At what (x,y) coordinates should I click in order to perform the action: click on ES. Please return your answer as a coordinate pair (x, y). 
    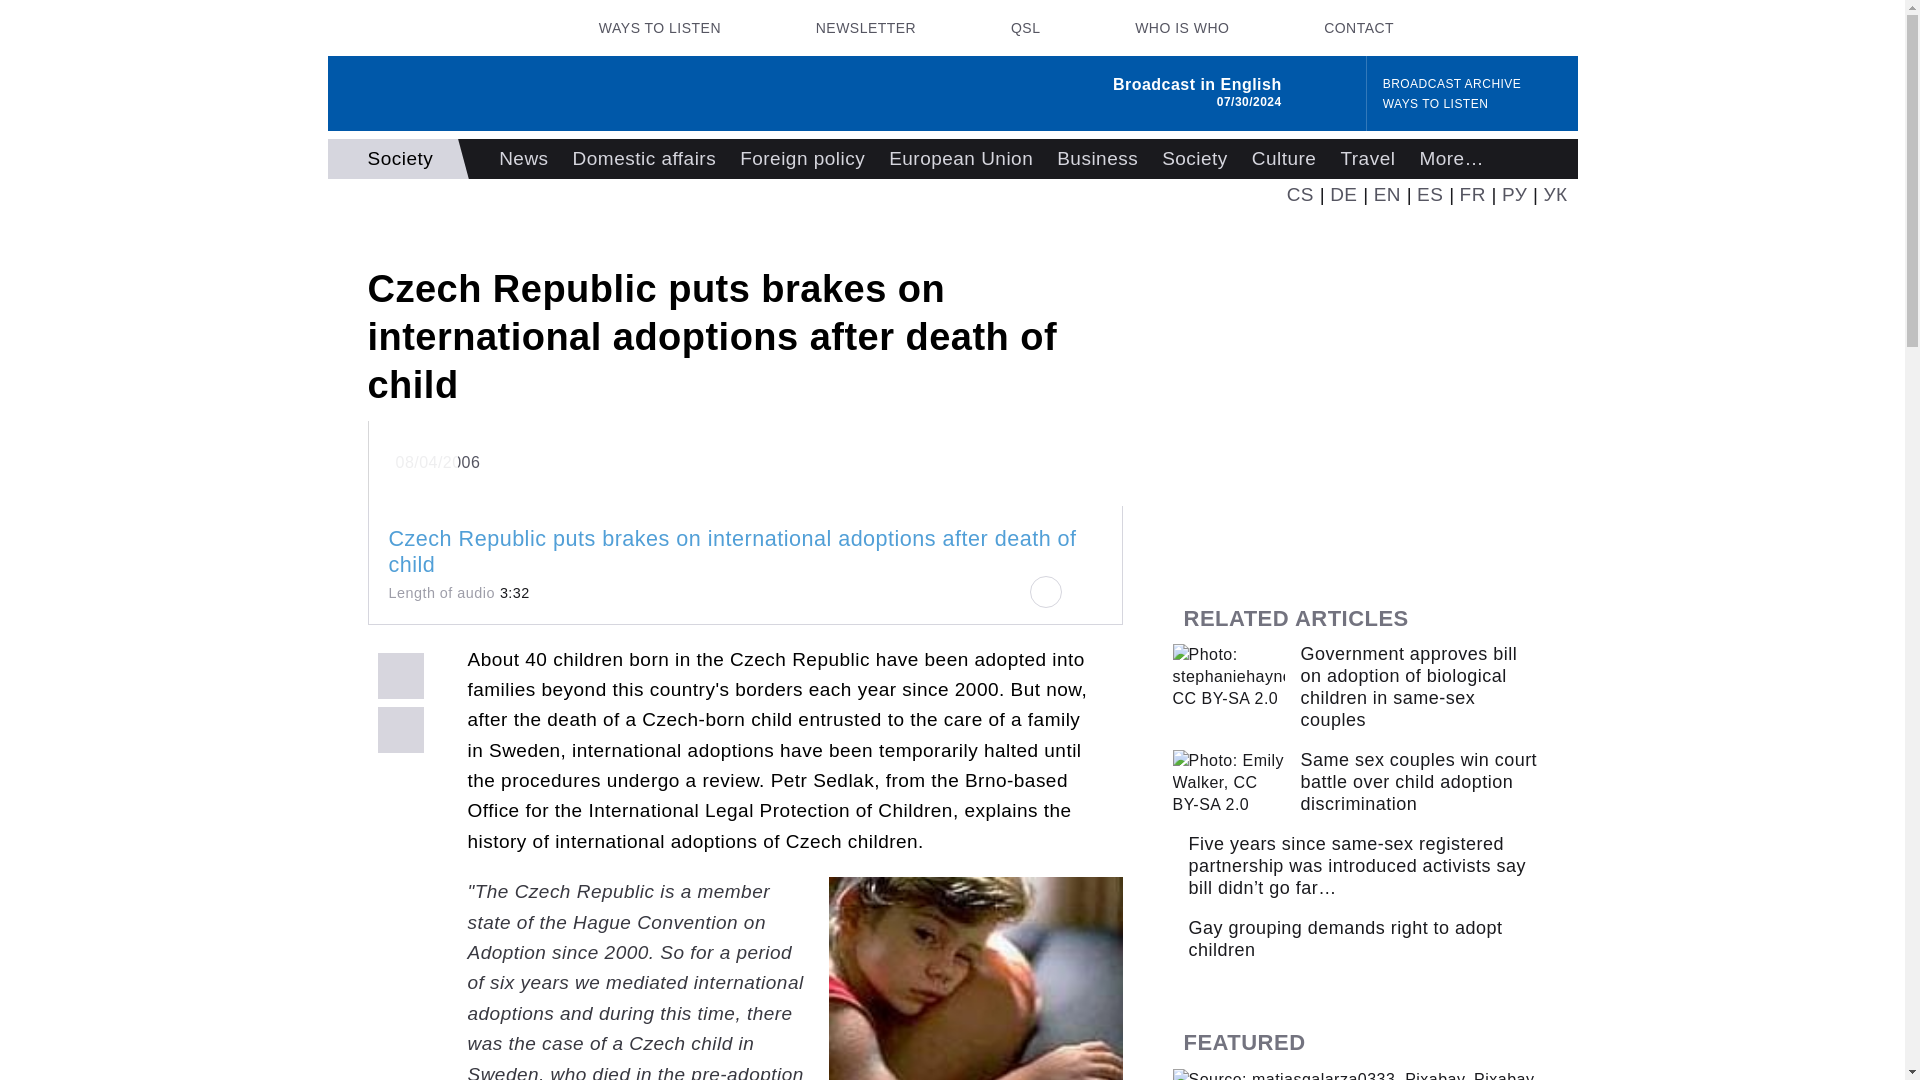
    Looking at the image, I should click on (1430, 194).